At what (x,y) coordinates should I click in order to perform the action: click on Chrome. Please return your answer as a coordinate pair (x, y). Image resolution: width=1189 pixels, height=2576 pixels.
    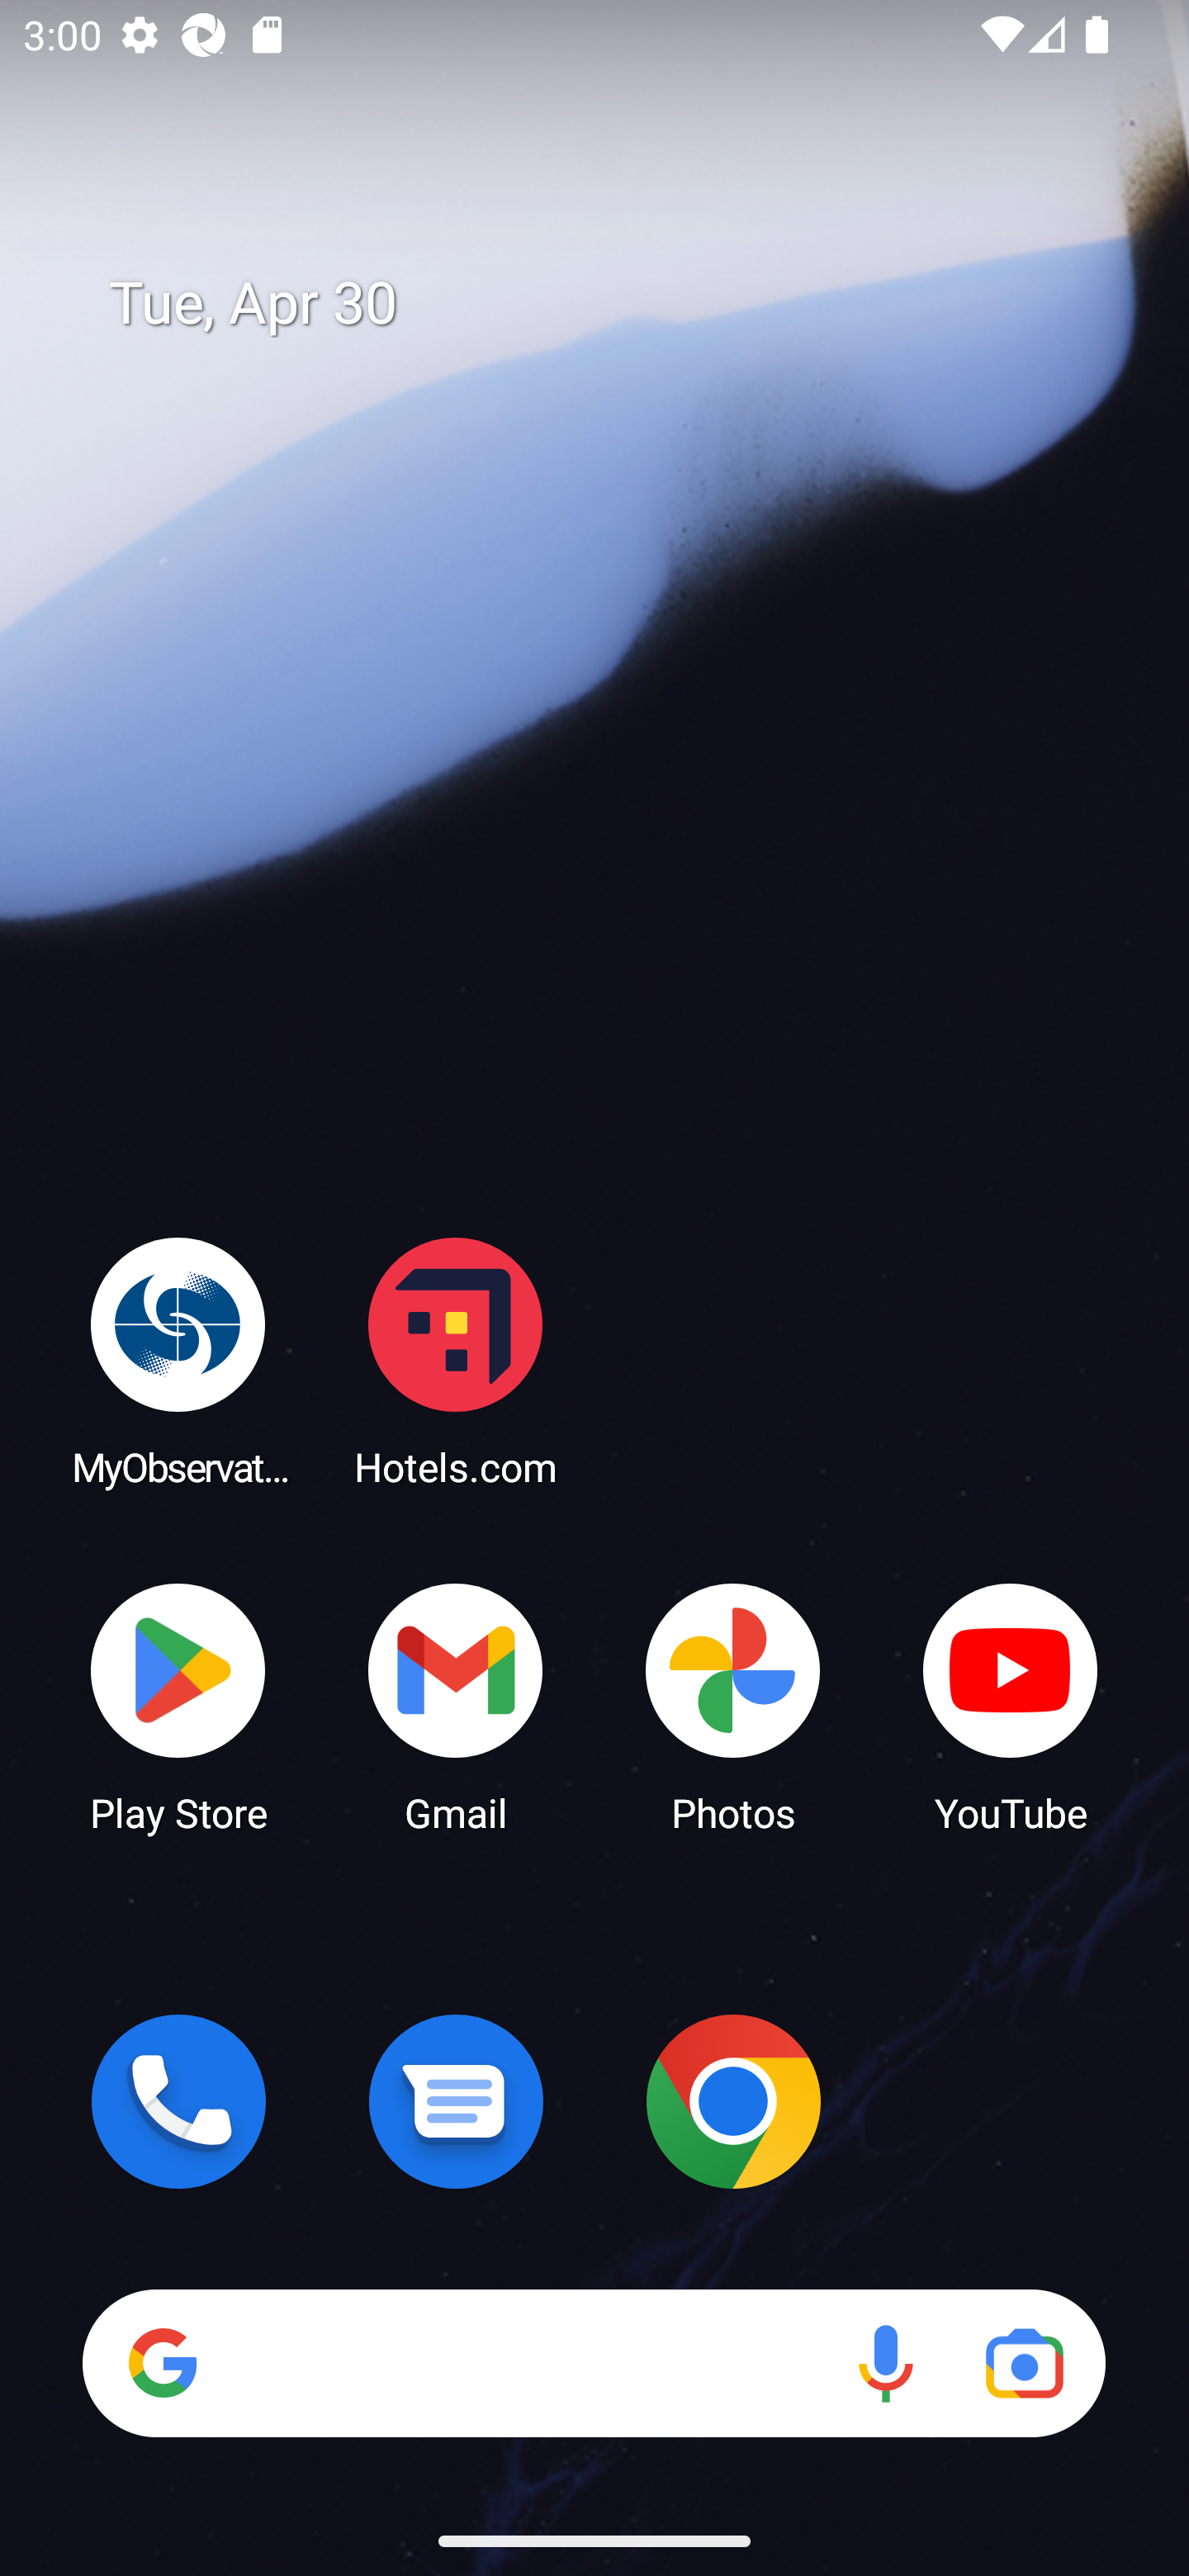
    Looking at the image, I should click on (733, 2101).